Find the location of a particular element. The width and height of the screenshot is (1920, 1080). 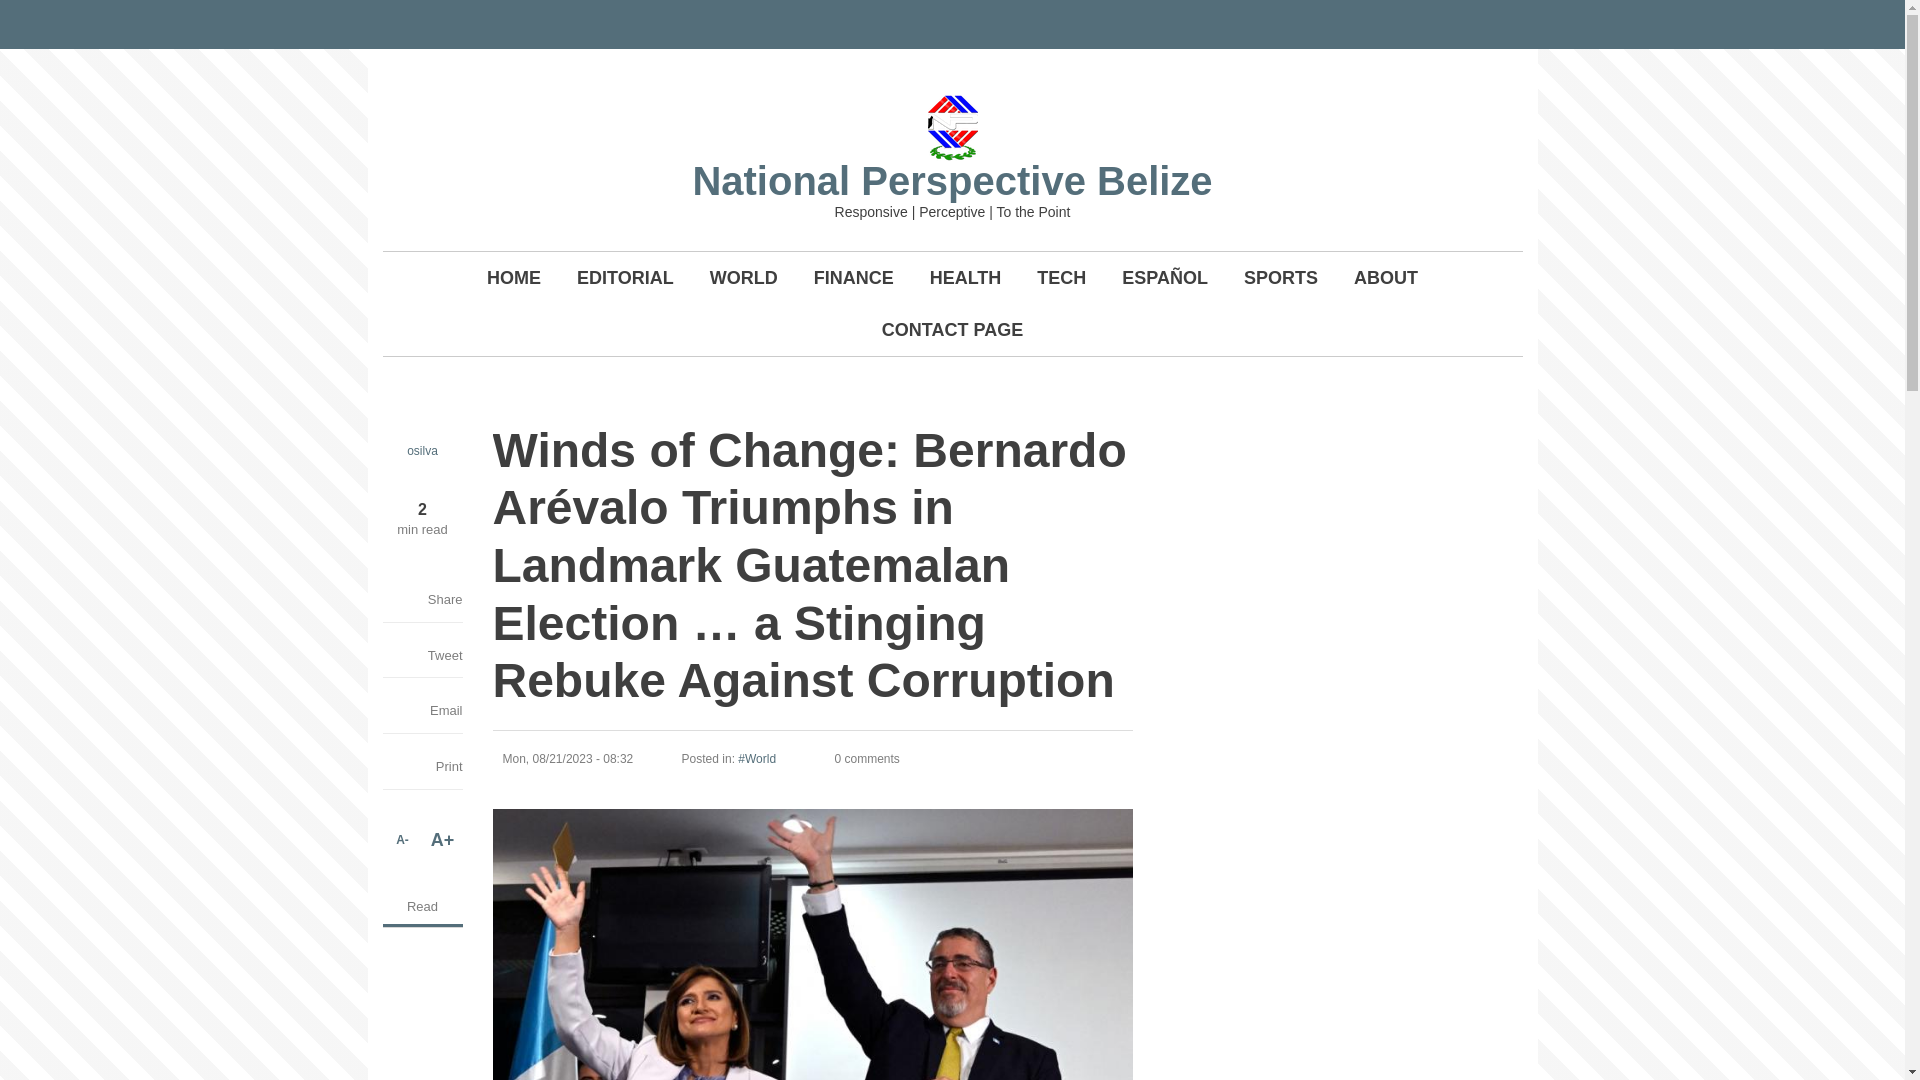

View user profile. is located at coordinates (422, 450).